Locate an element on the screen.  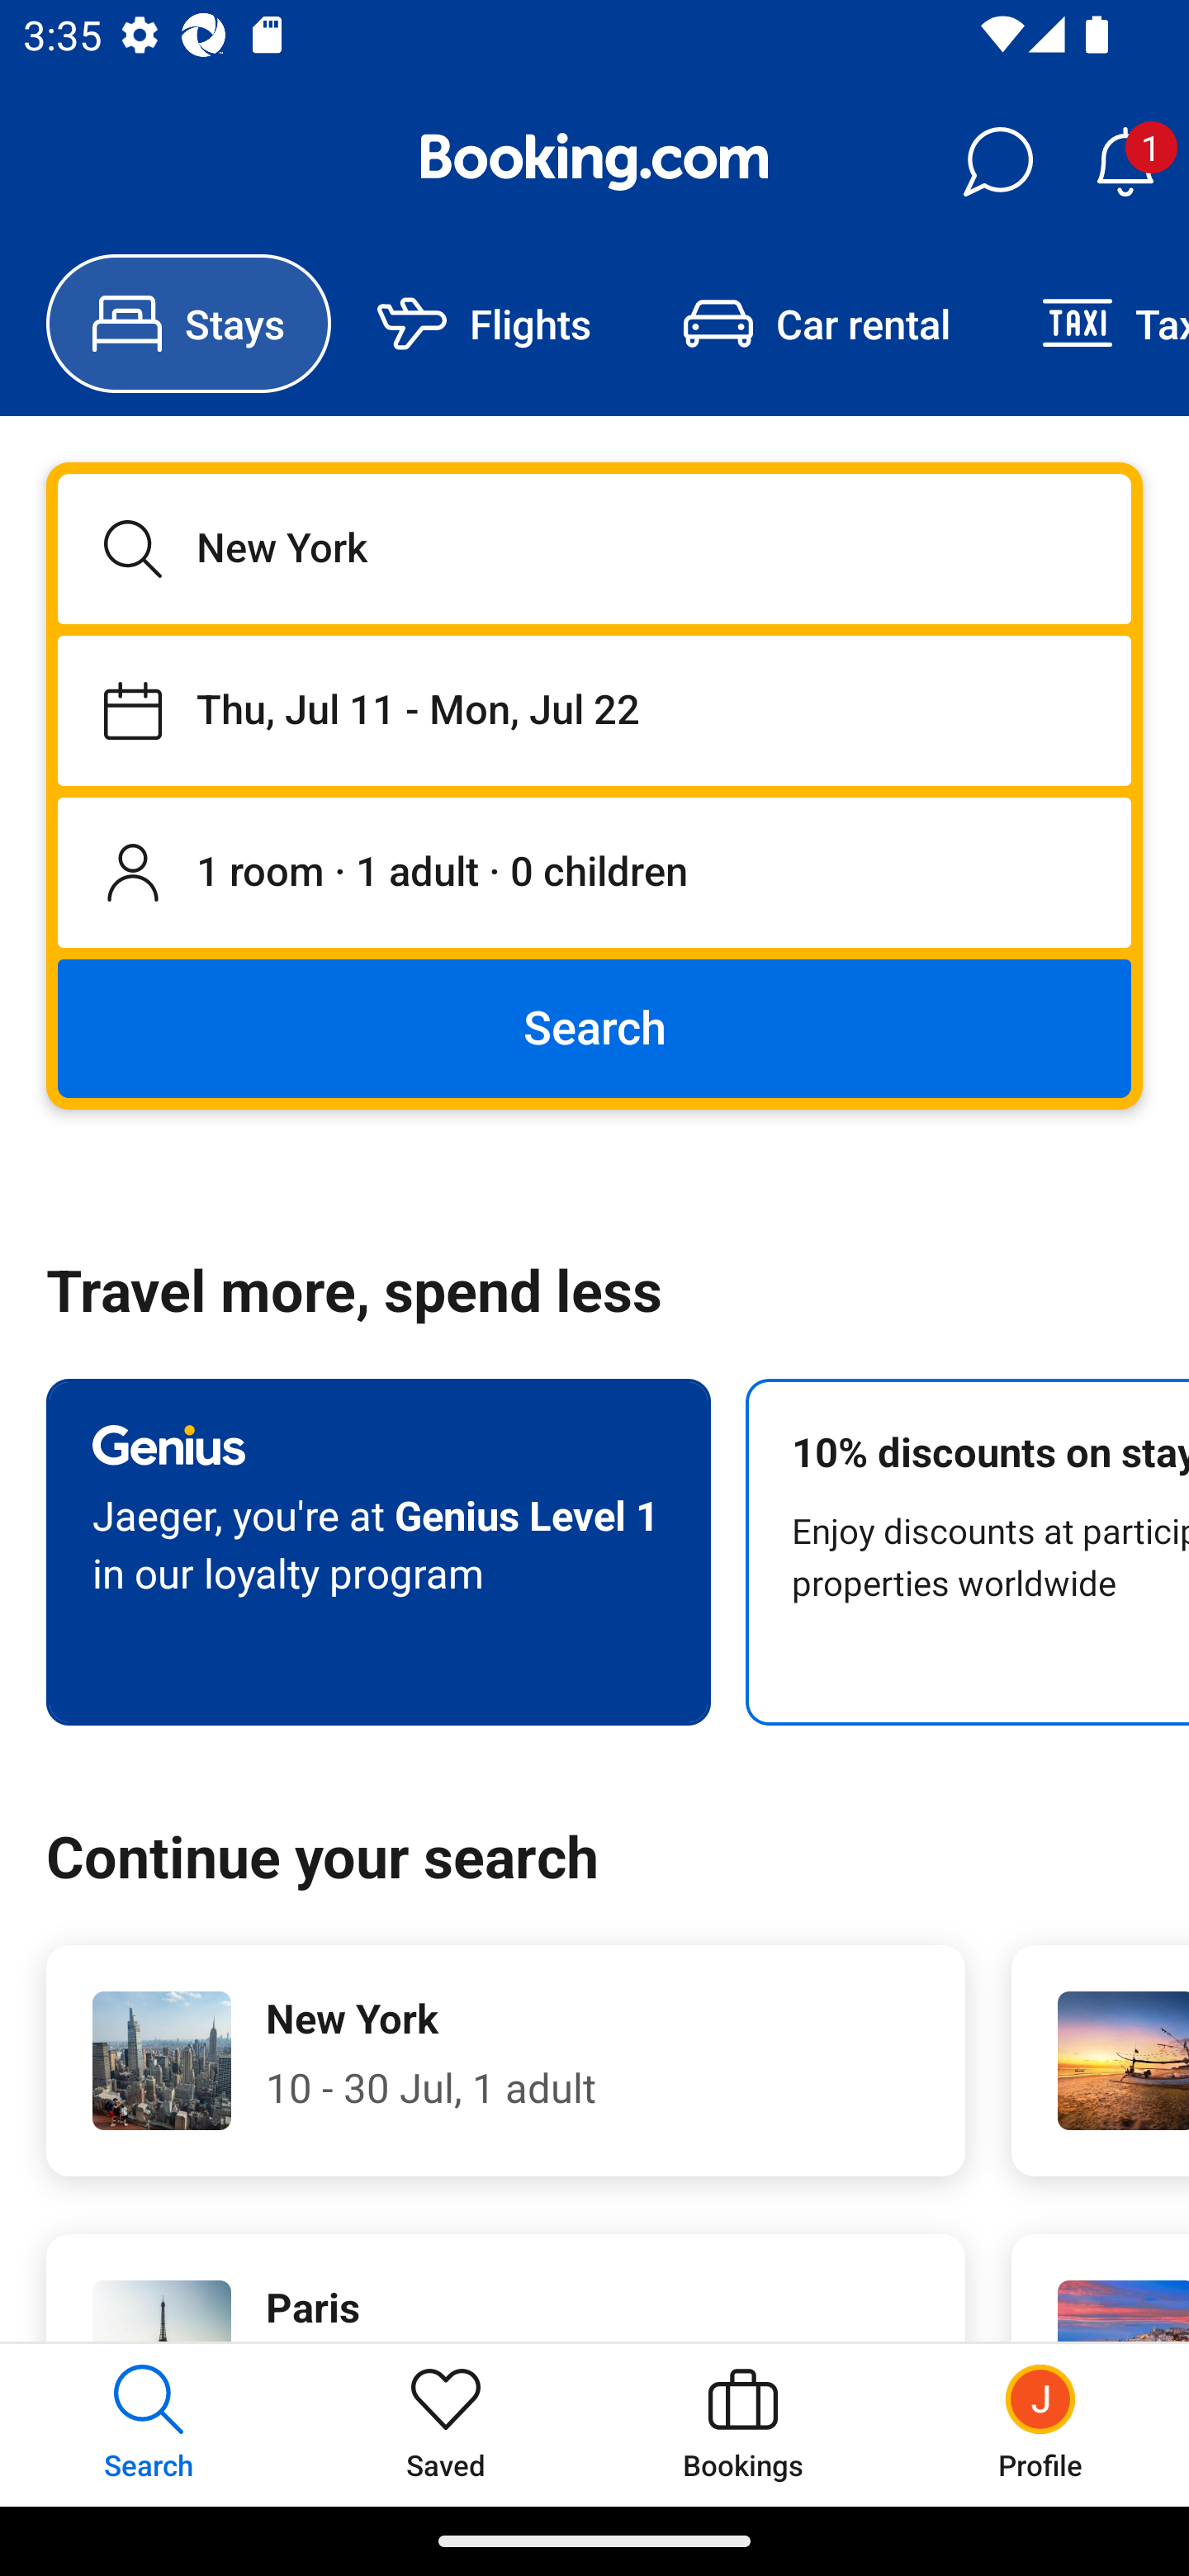
Car rental is located at coordinates (816, 324).